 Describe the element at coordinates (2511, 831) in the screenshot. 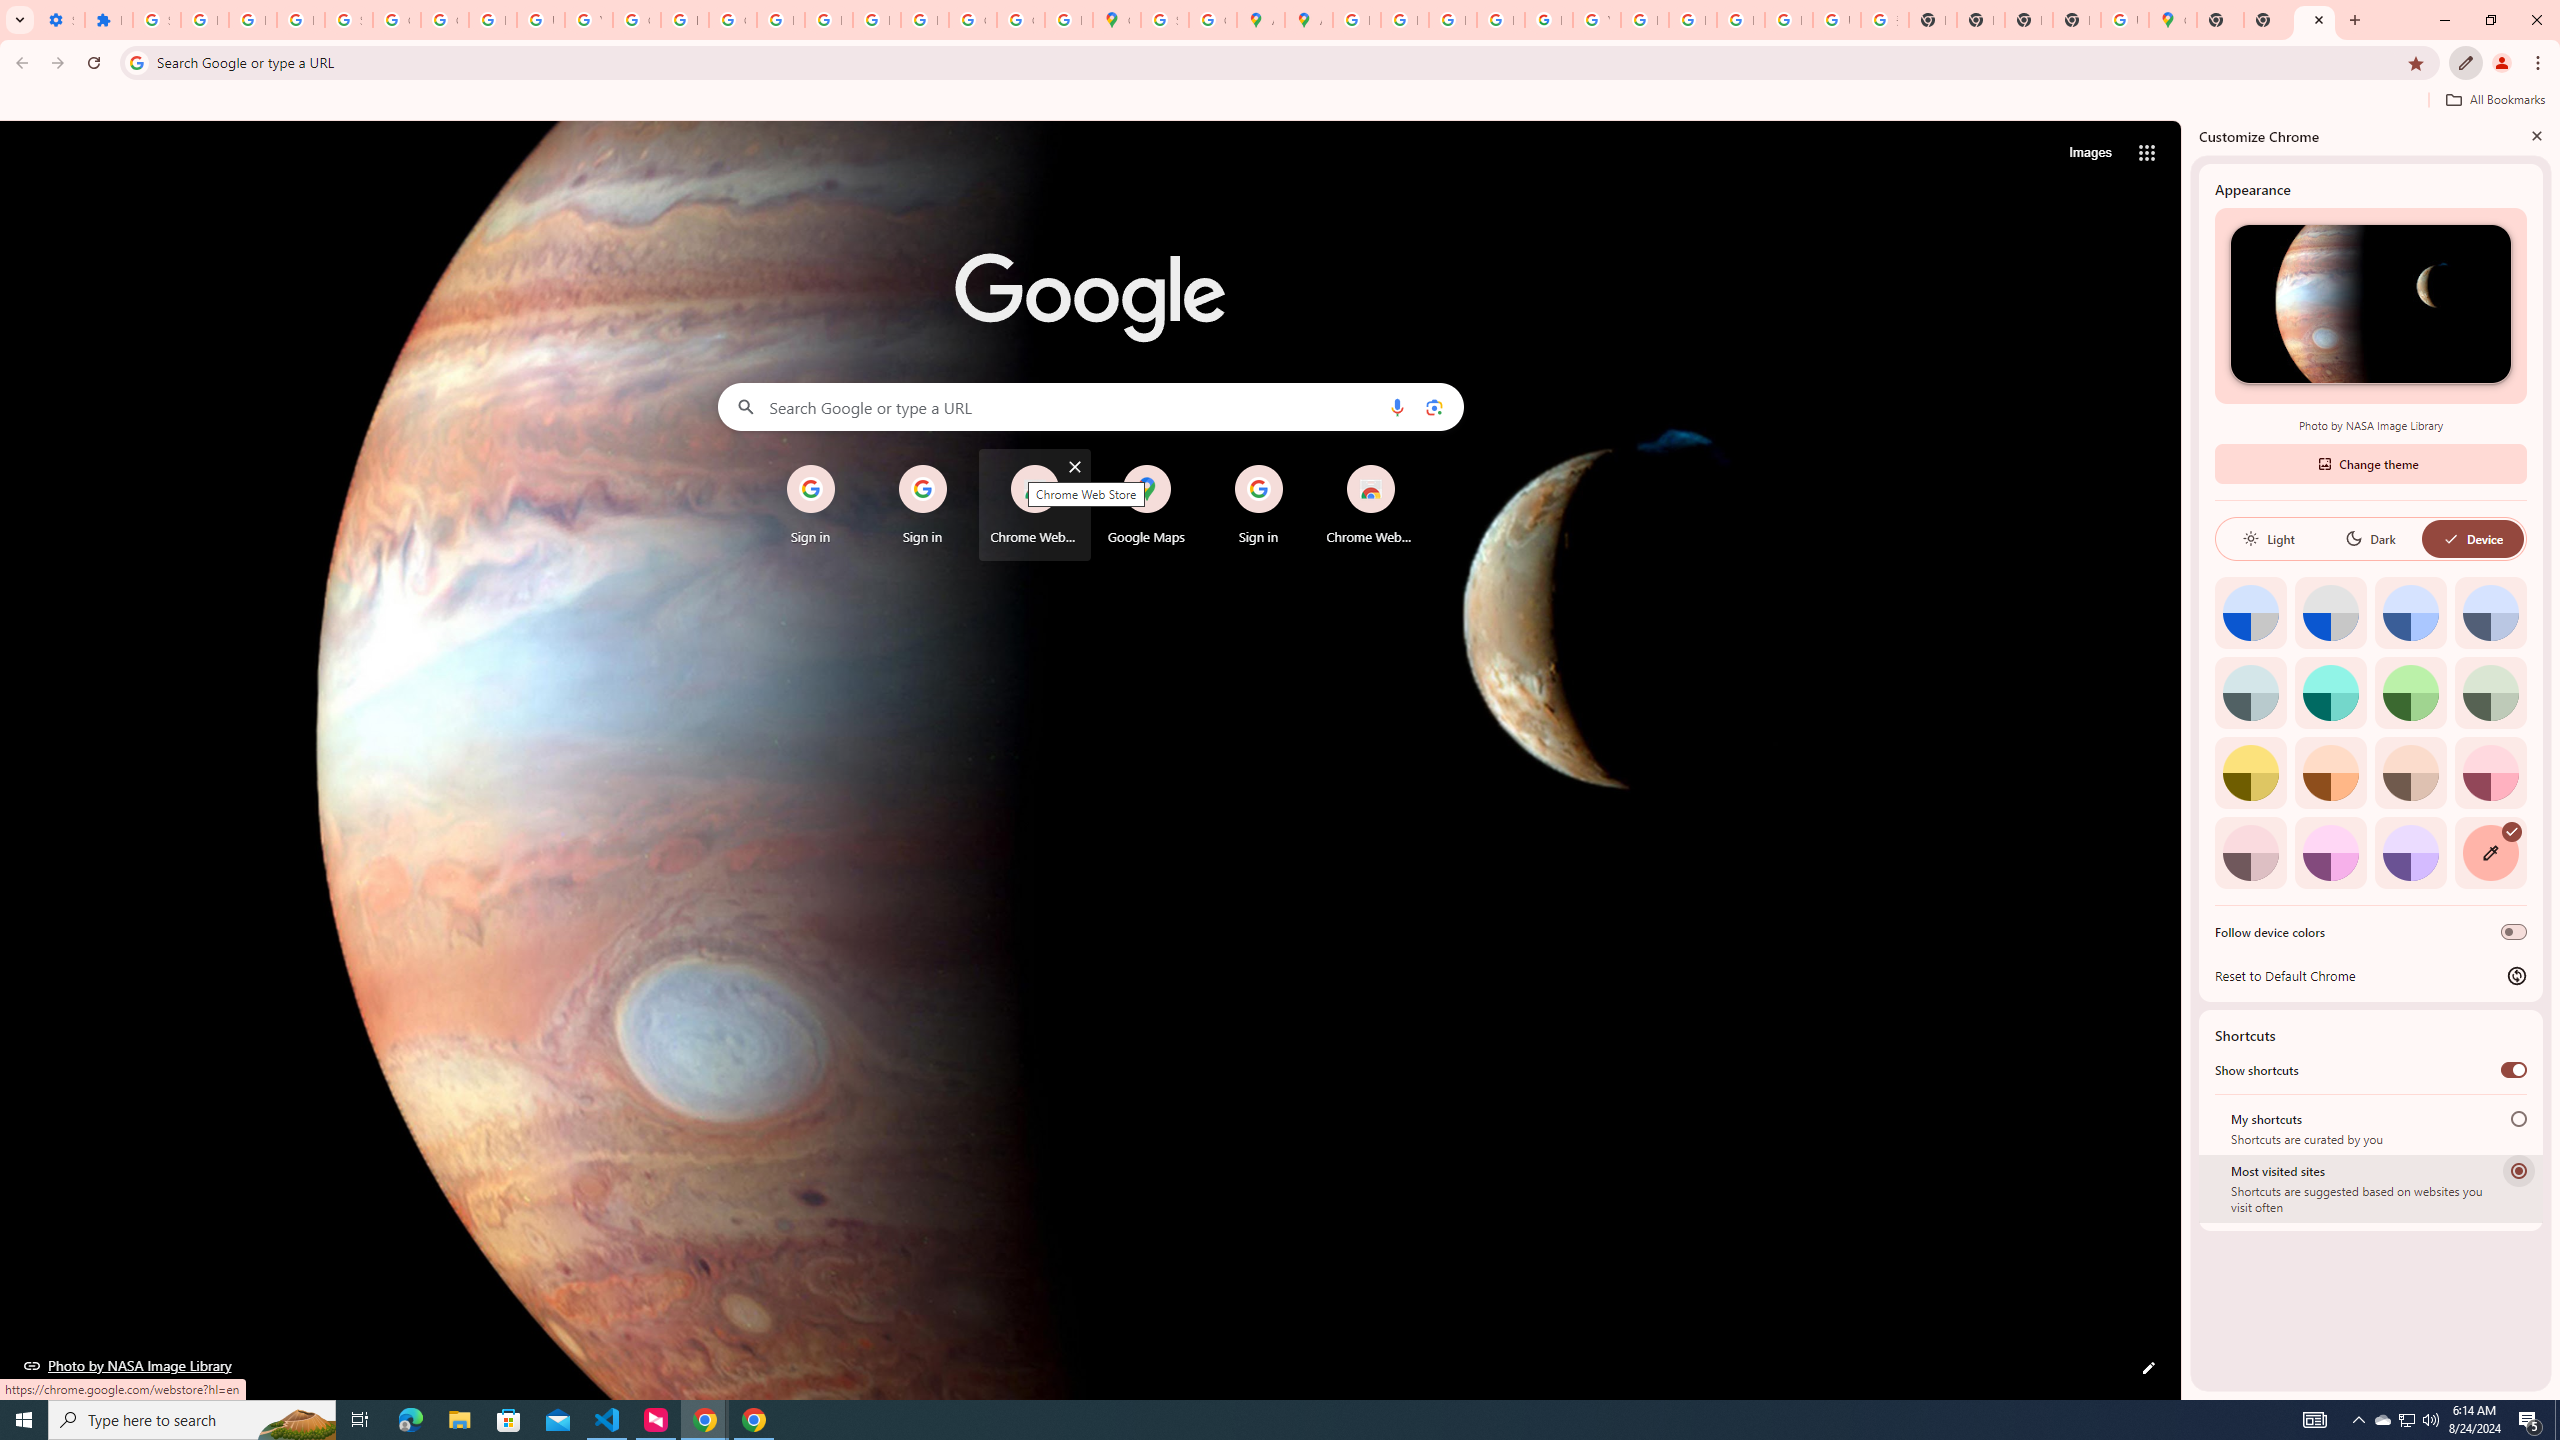

I see `AutomationID: svg` at that location.